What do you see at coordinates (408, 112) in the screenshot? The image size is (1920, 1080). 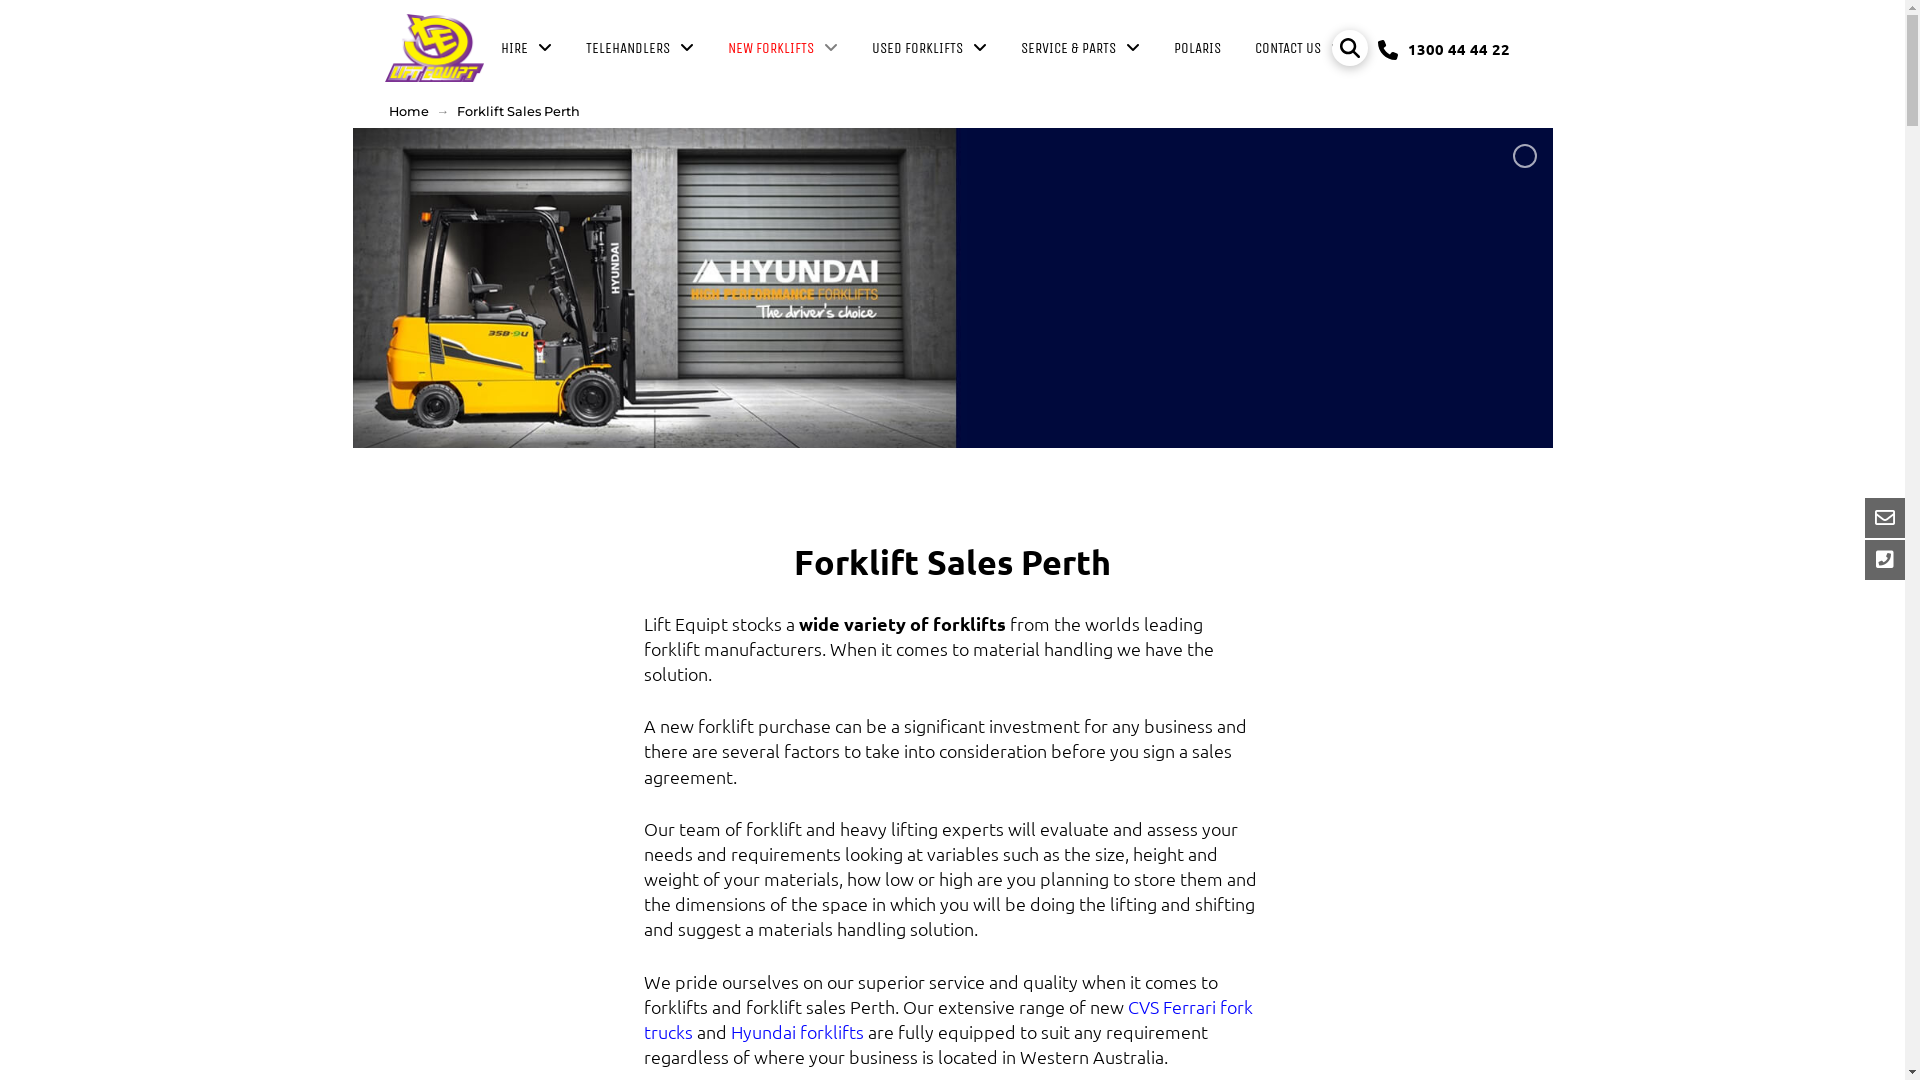 I see `Home` at bounding box center [408, 112].